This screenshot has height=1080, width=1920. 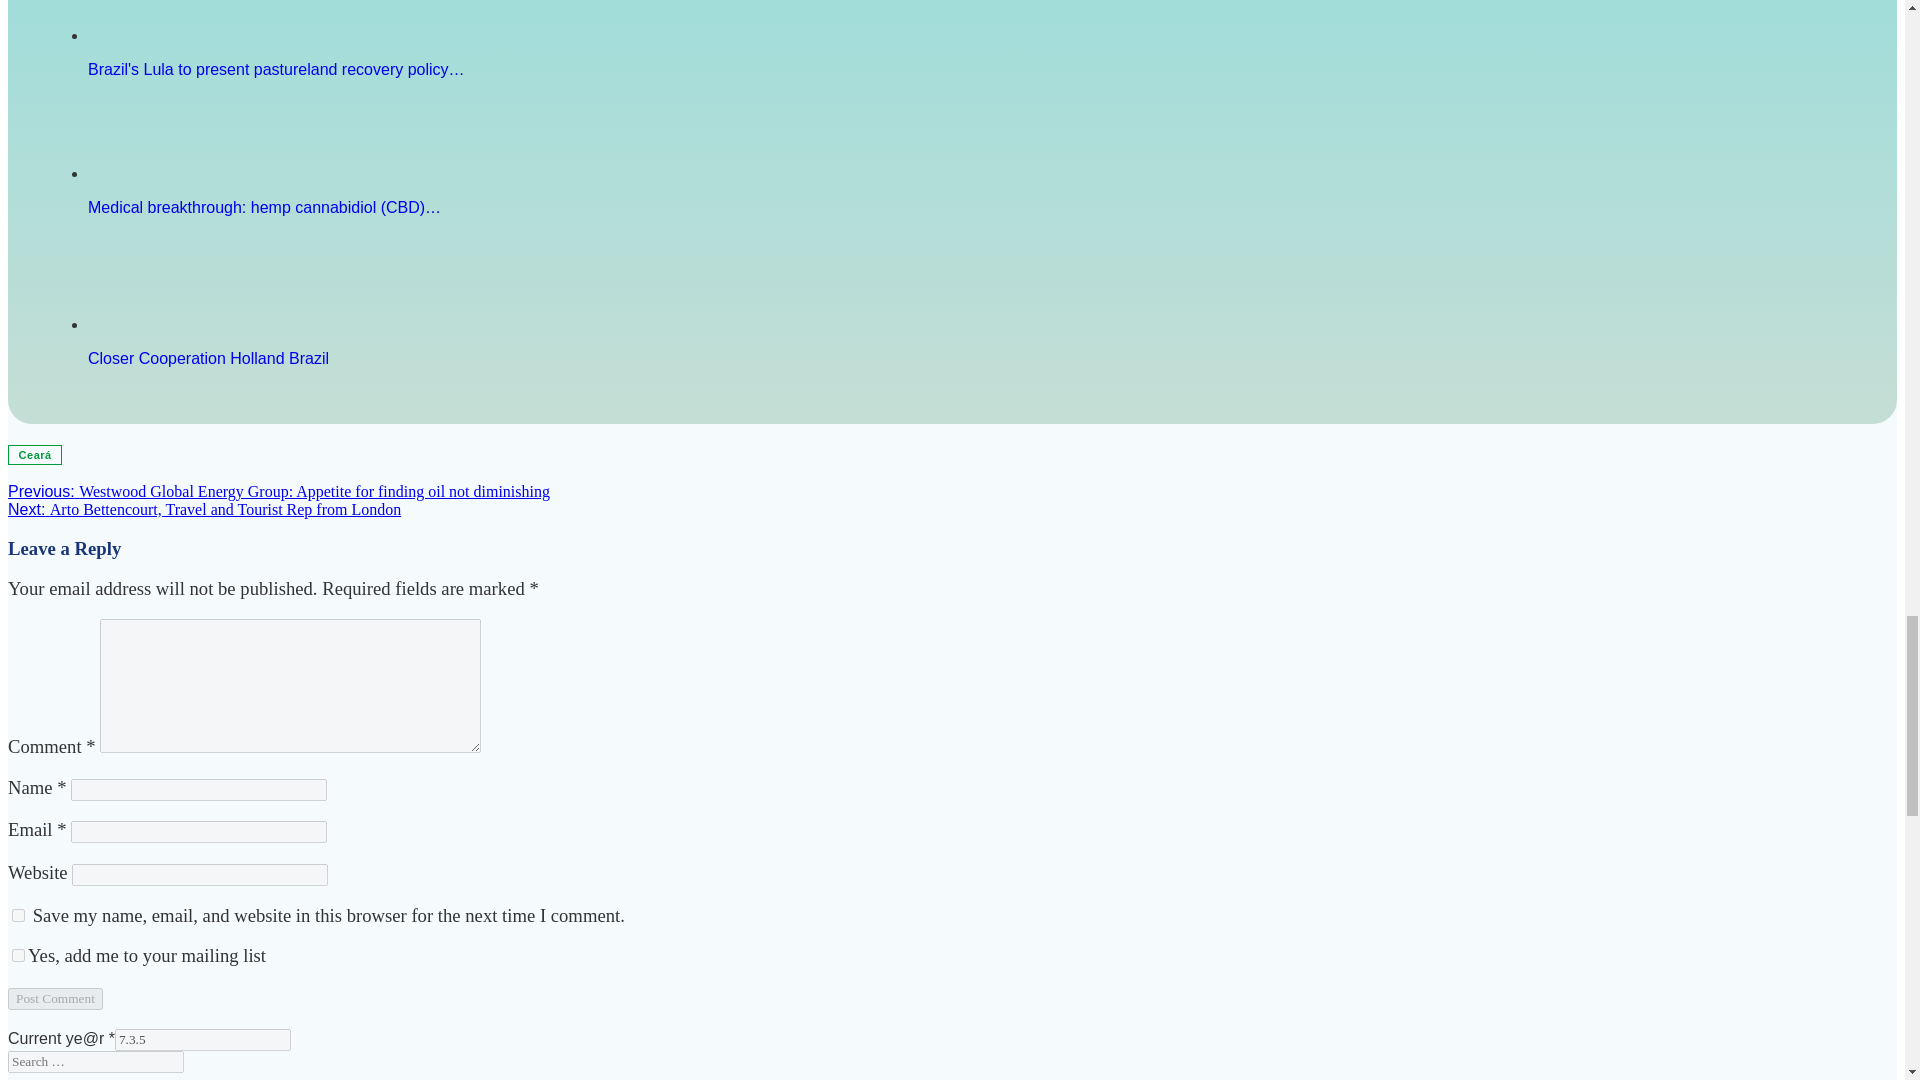 I want to click on 1, so click(x=18, y=956).